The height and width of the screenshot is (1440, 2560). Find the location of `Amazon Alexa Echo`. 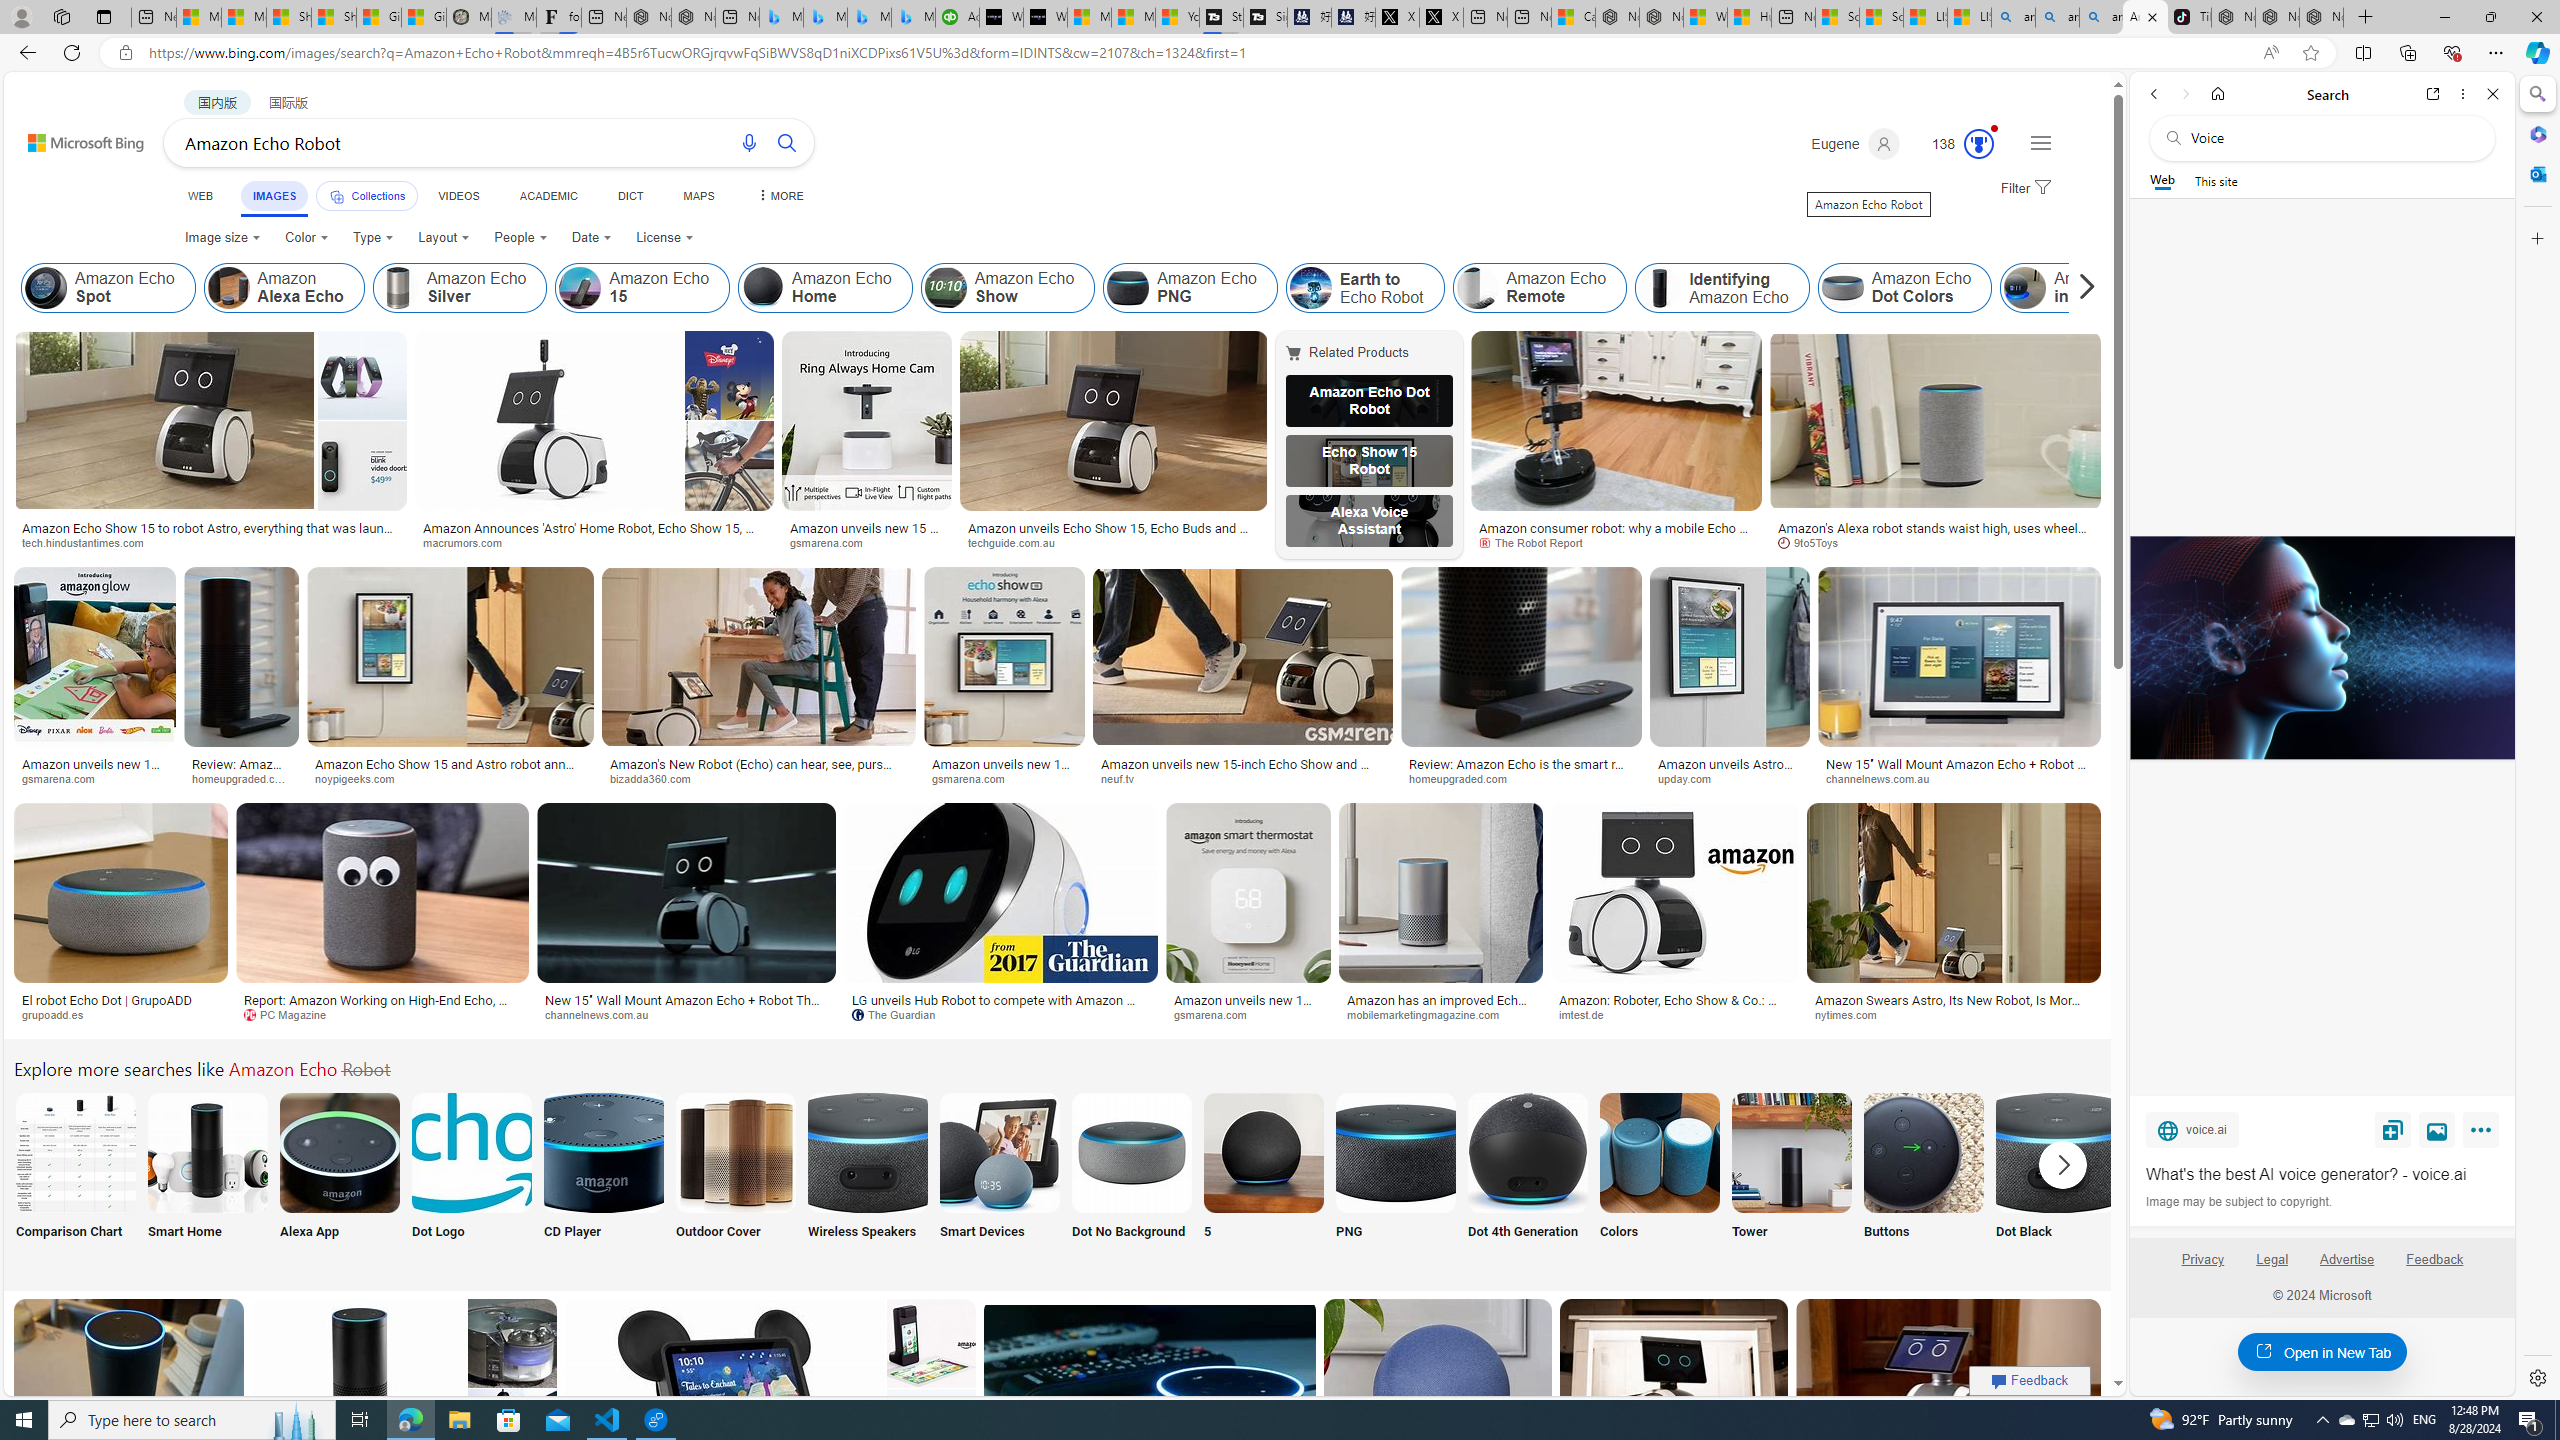

Amazon Alexa Echo is located at coordinates (228, 288).